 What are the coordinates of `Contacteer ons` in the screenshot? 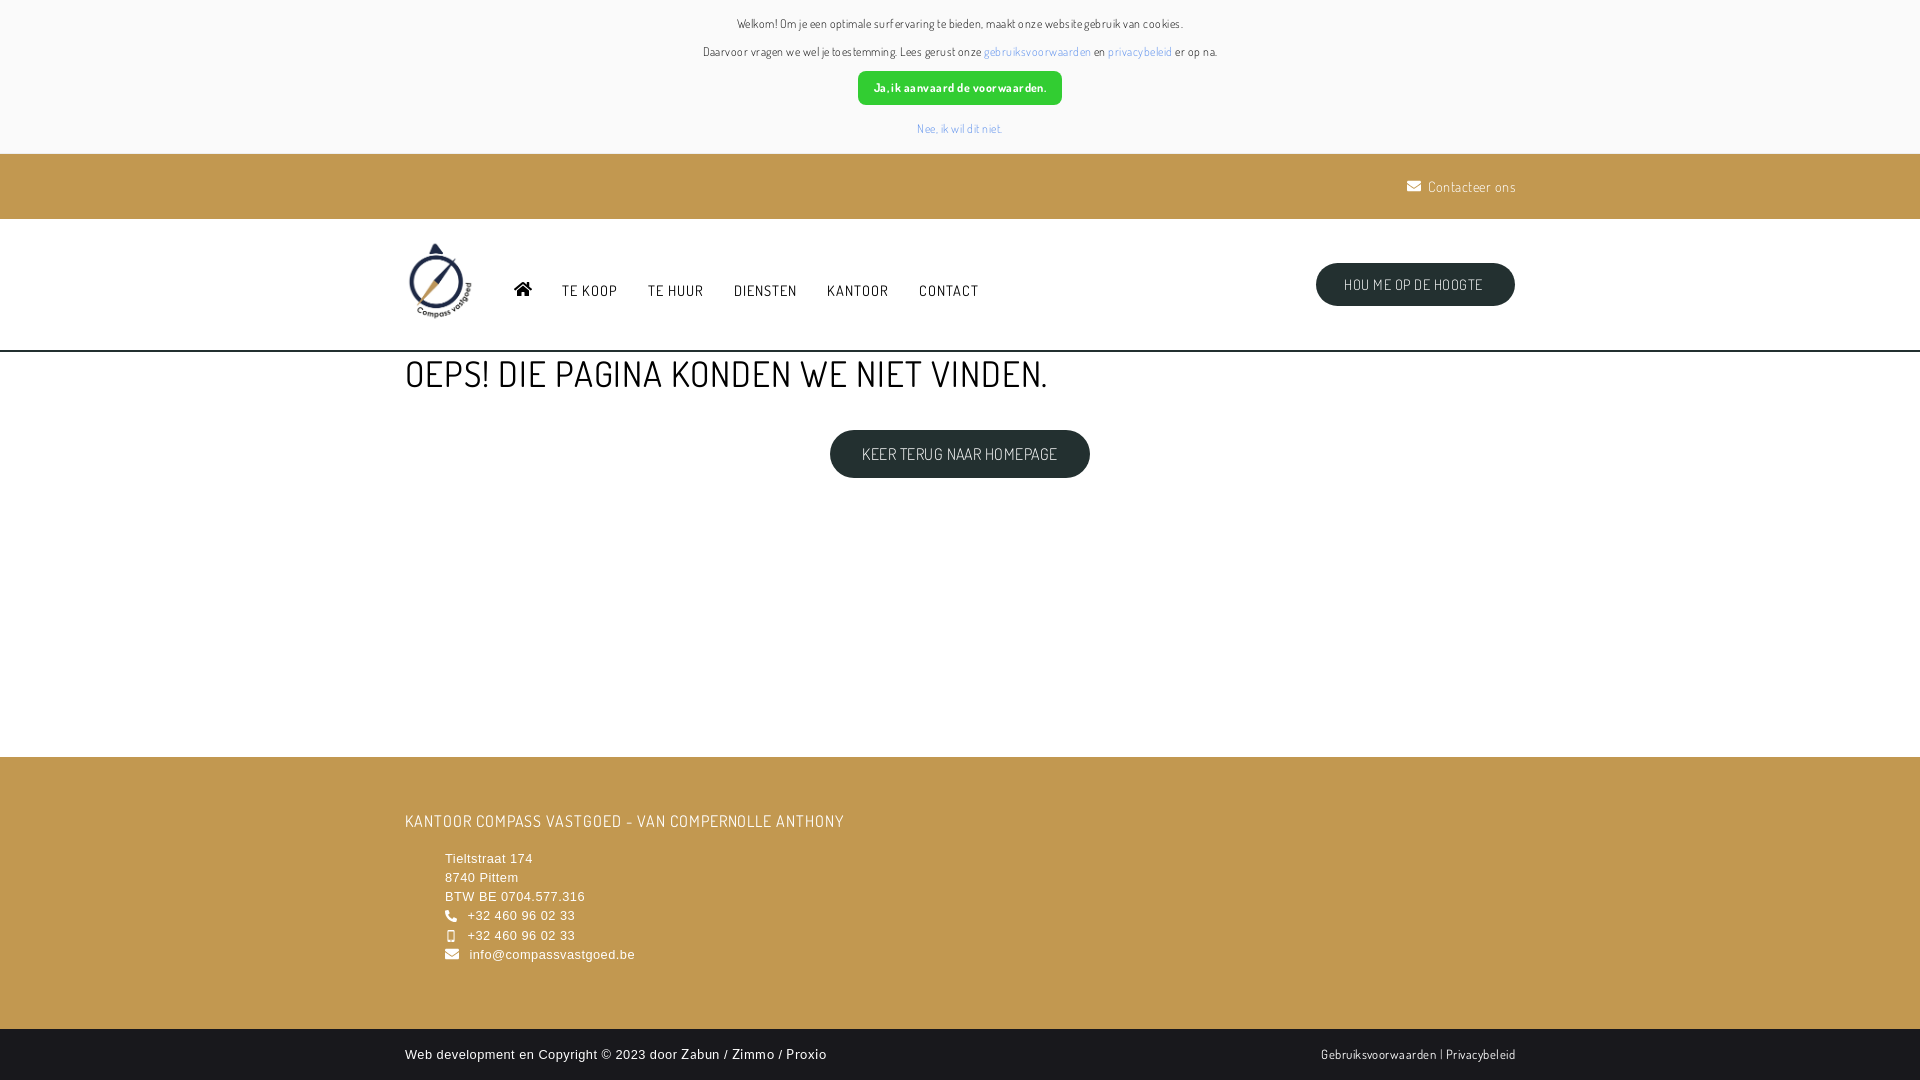 It's located at (1461, 186).